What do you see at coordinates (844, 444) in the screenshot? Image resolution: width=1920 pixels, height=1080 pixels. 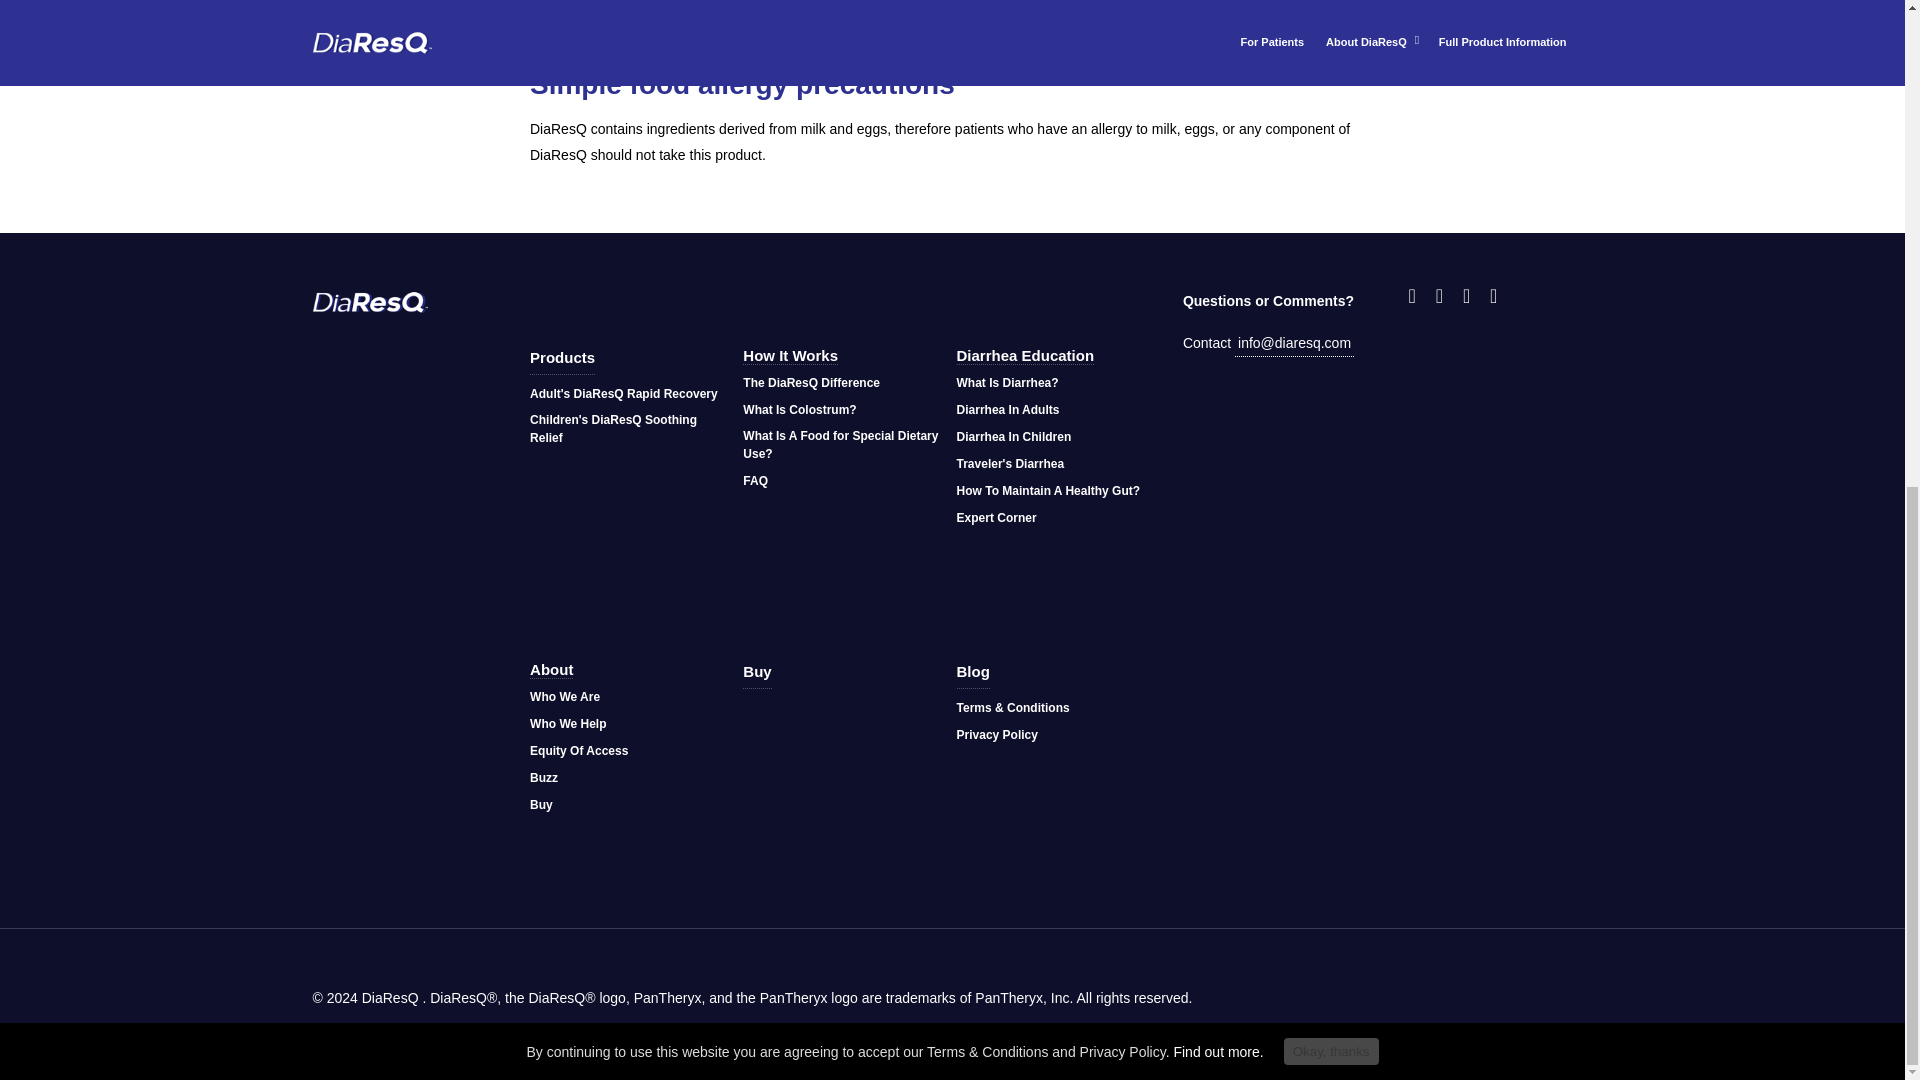 I see `What Is A Food for Special Dietary Use?` at bounding box center [844, 444].